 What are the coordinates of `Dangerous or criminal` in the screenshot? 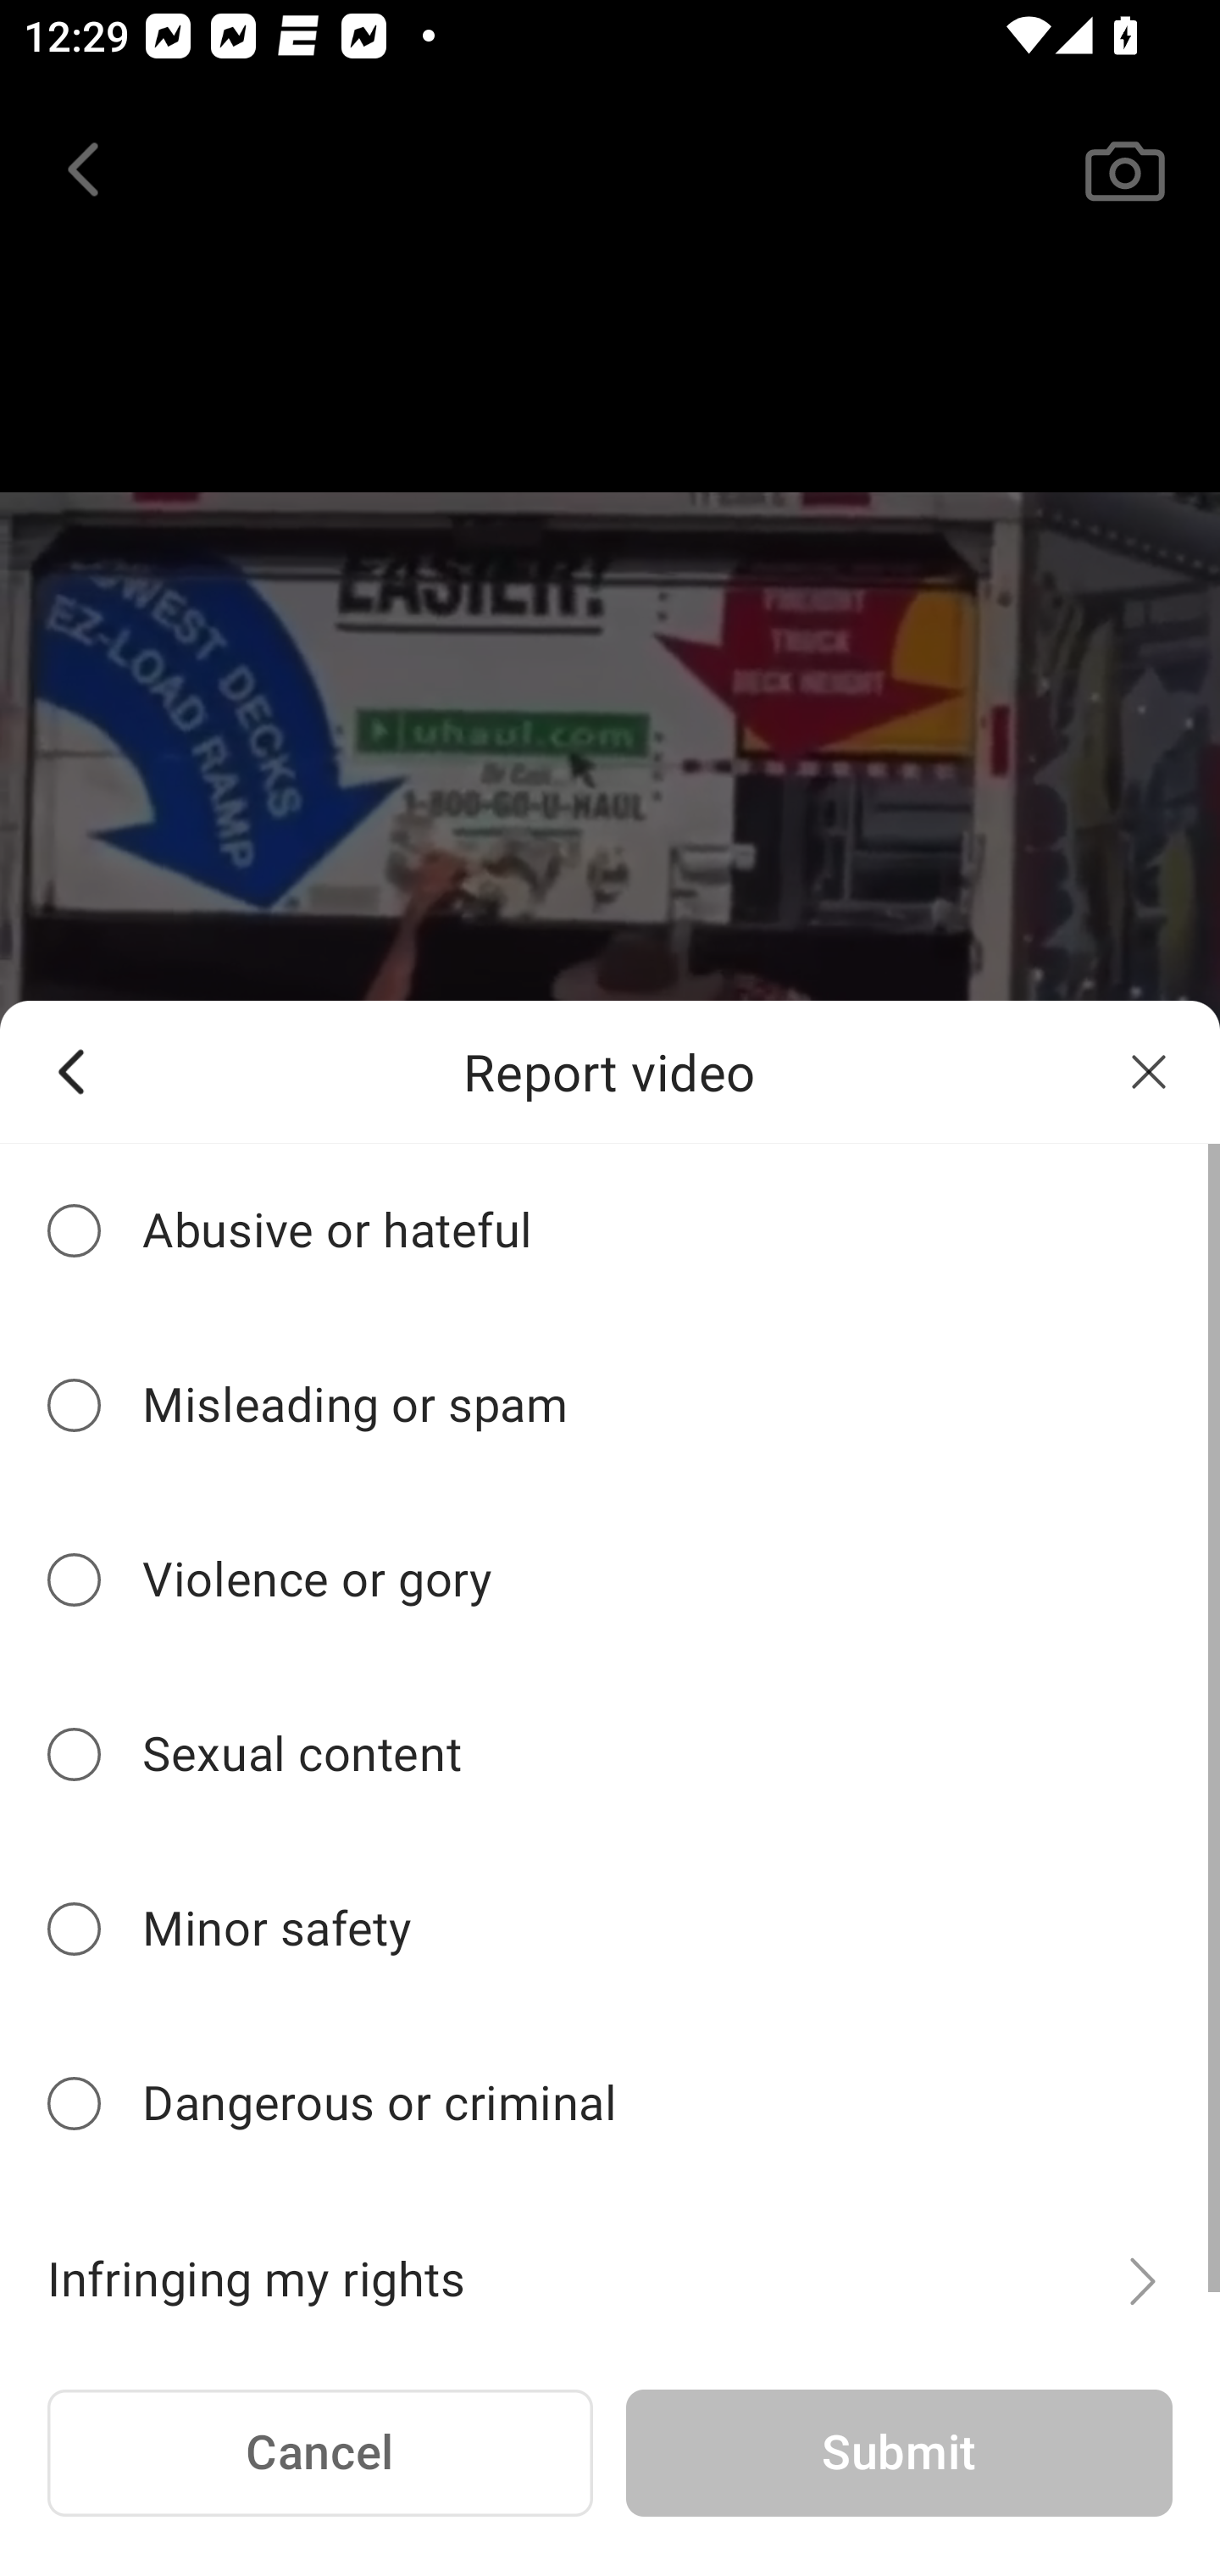 It's located at (610, 2105).